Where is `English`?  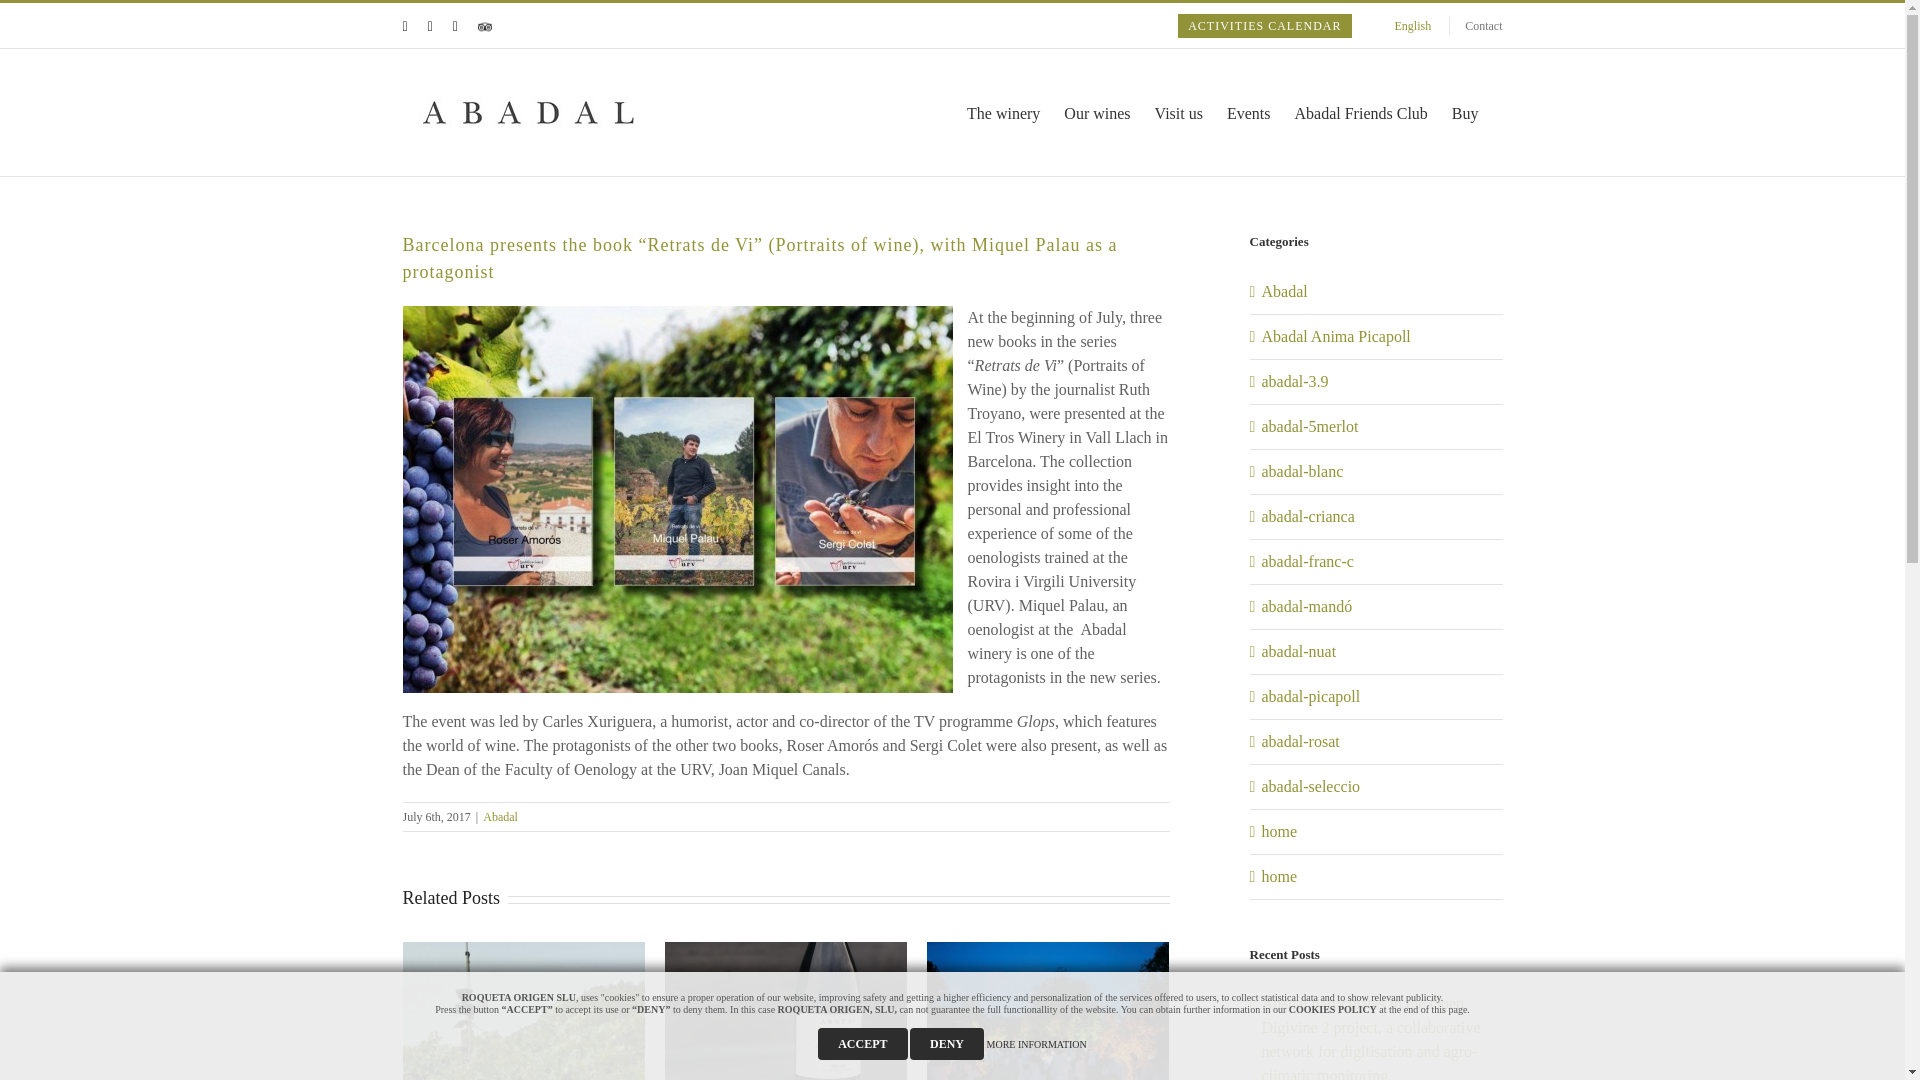 English is located at coordinates (1408, 24).